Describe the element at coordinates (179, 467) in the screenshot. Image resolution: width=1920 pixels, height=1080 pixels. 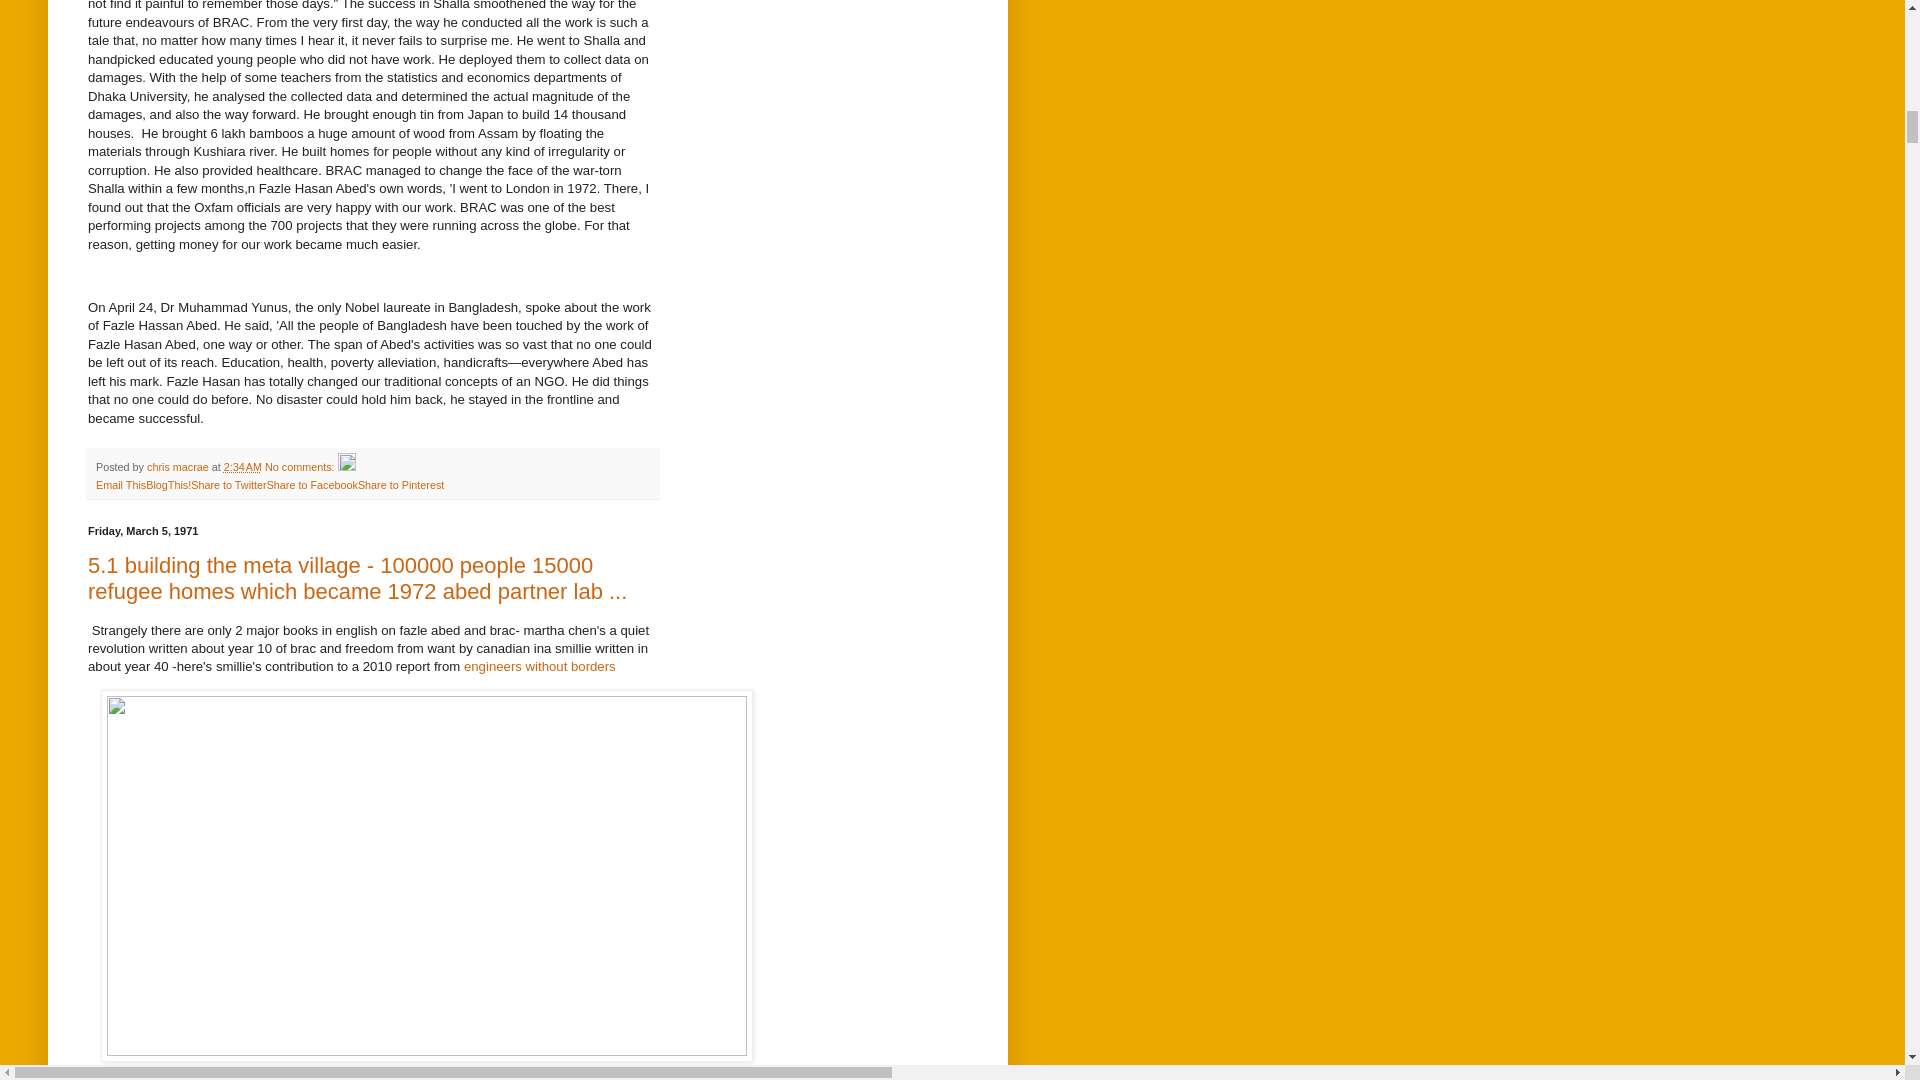
I see `chris macrae` at that location.